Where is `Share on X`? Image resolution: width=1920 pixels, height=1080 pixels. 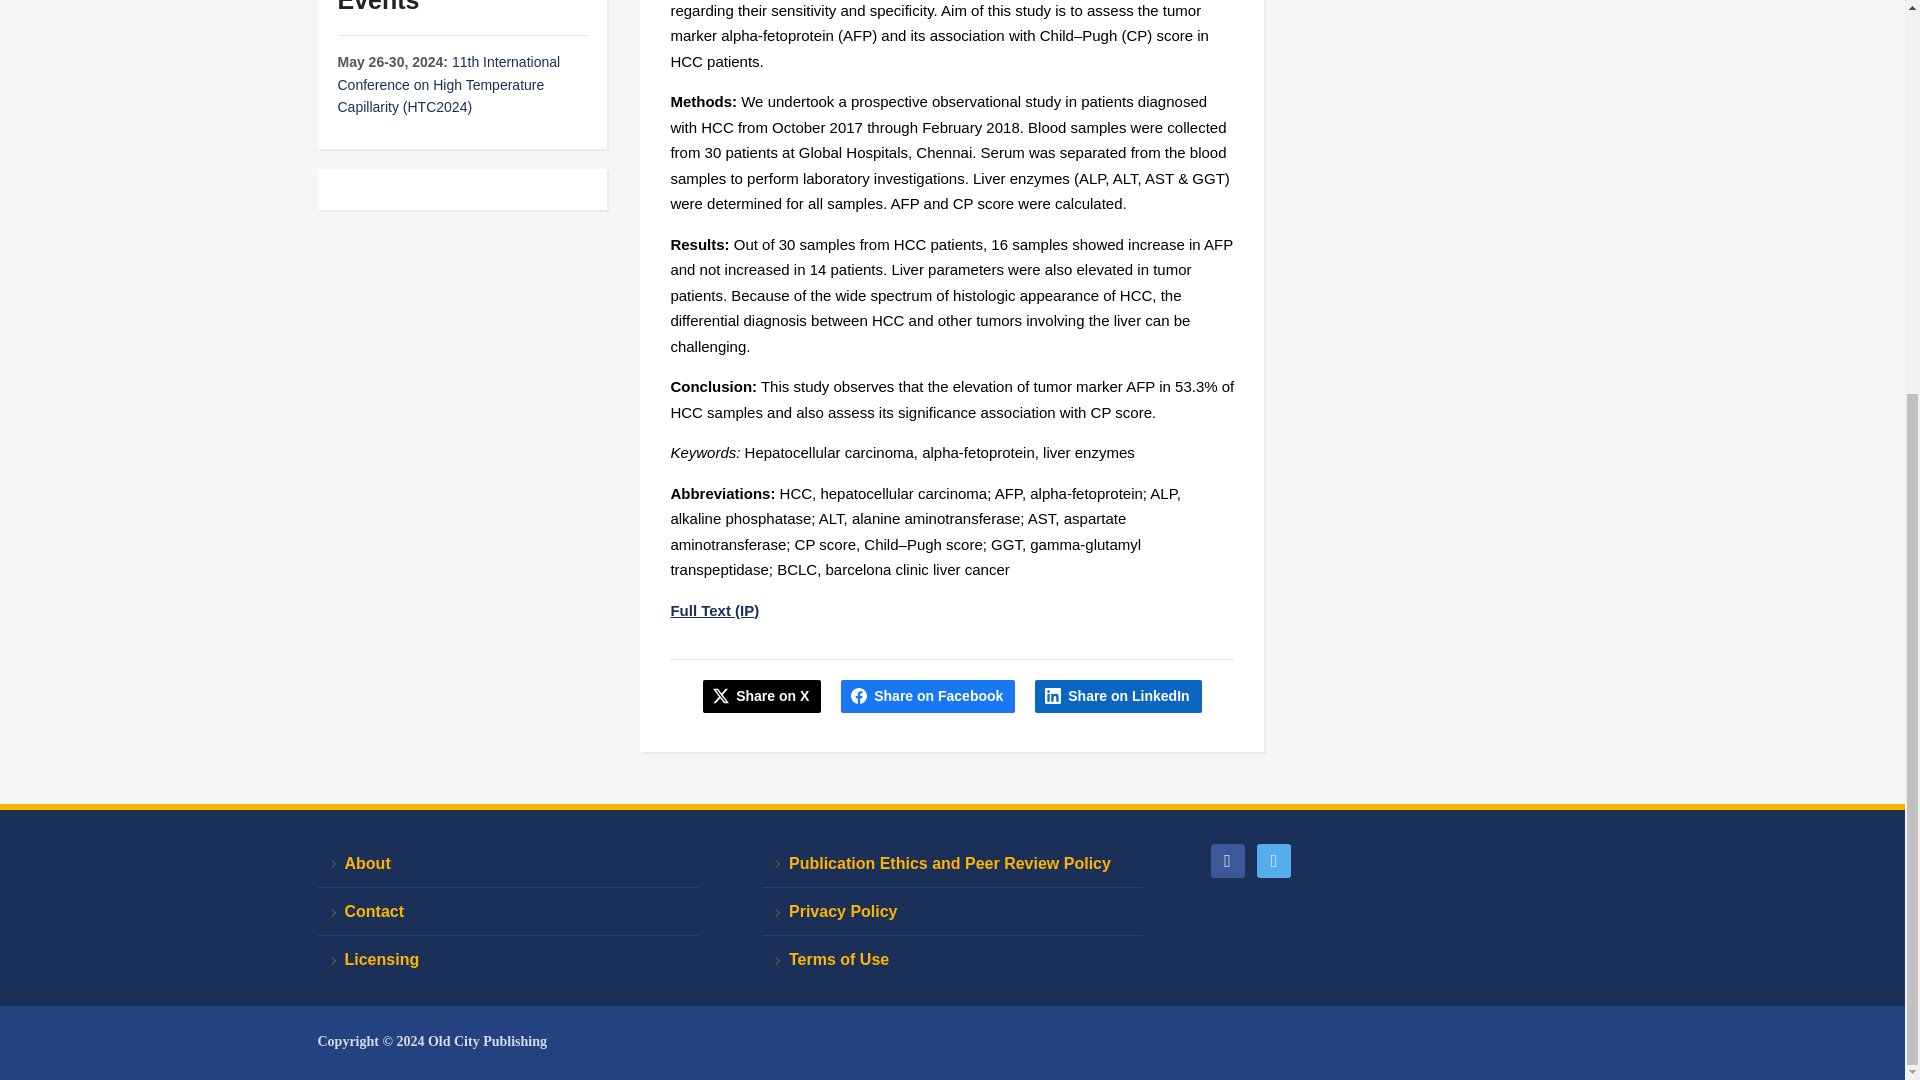 Share on X is located at coordinates (762, 696).